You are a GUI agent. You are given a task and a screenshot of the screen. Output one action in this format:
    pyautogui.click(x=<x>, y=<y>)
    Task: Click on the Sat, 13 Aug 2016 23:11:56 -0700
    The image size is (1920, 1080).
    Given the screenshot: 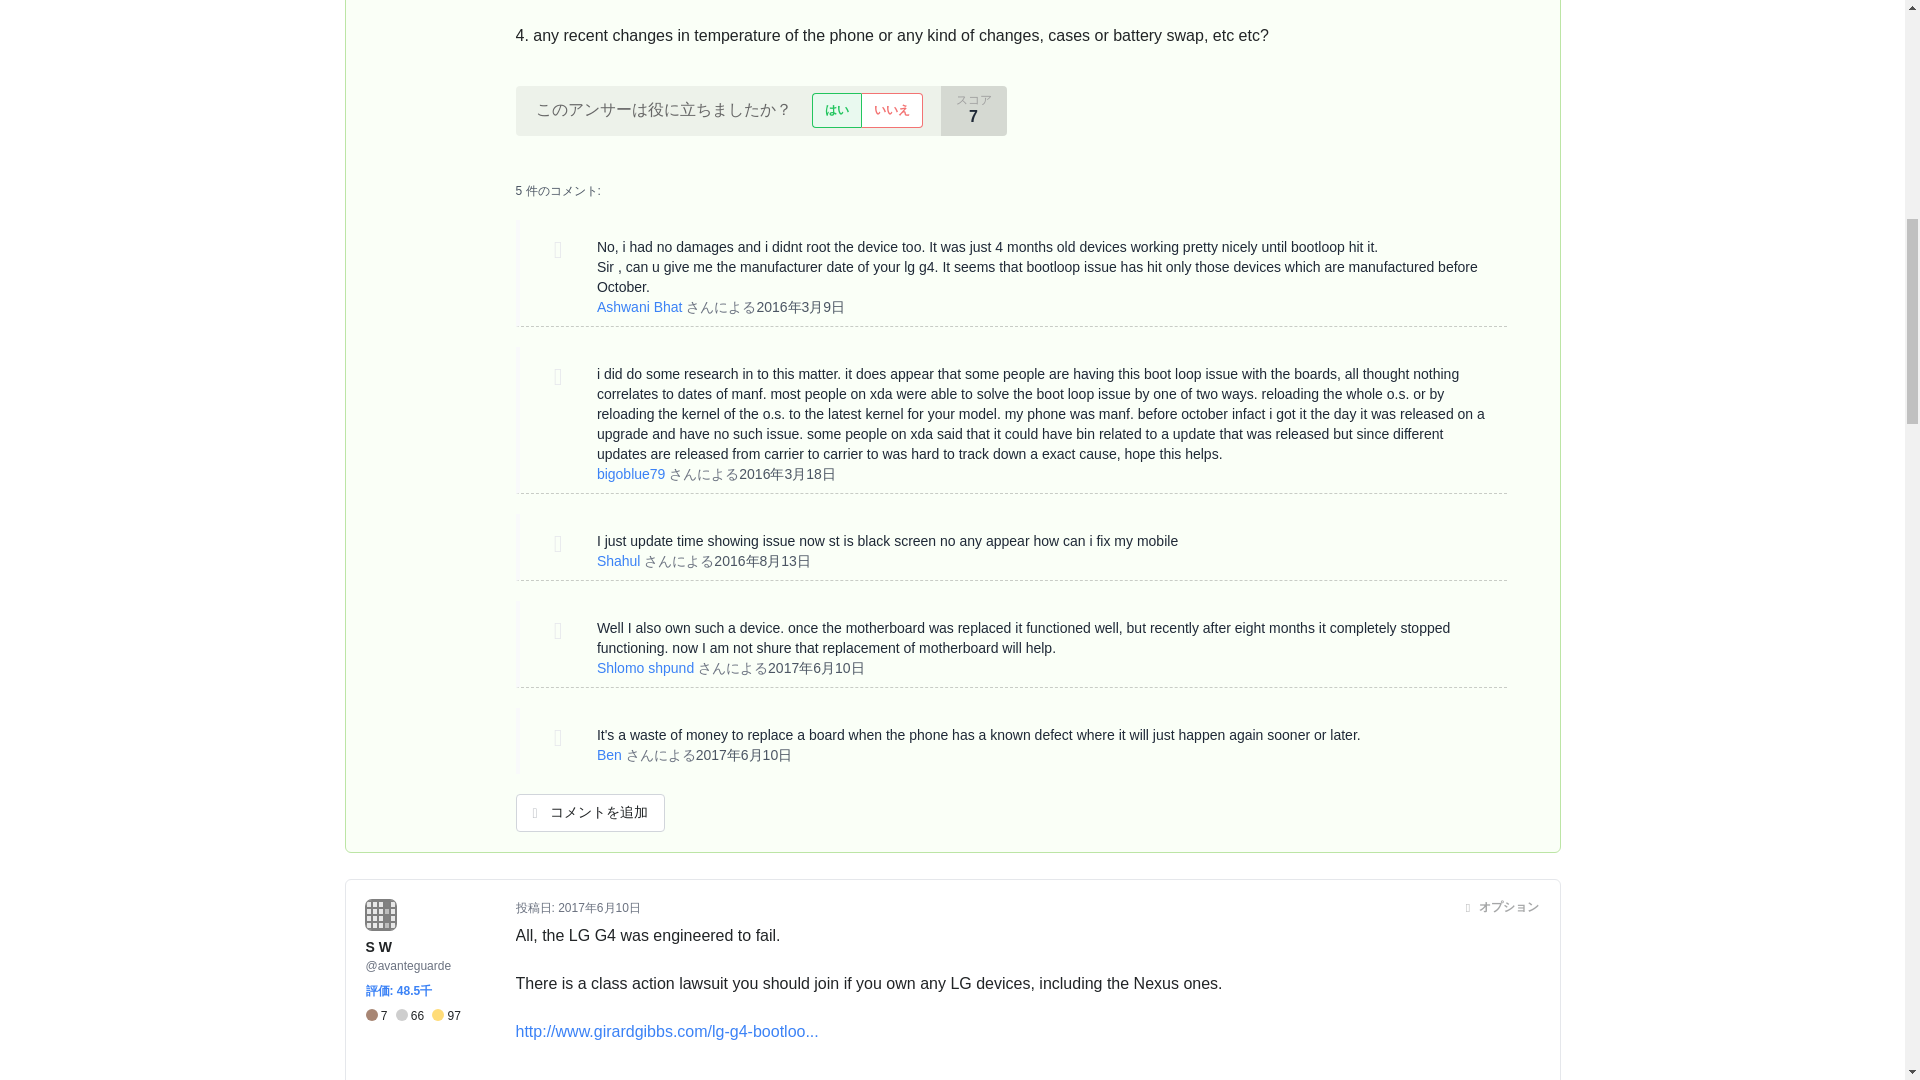 What is the action you would take?
    pyautogui.click(x=762, y=560)
    